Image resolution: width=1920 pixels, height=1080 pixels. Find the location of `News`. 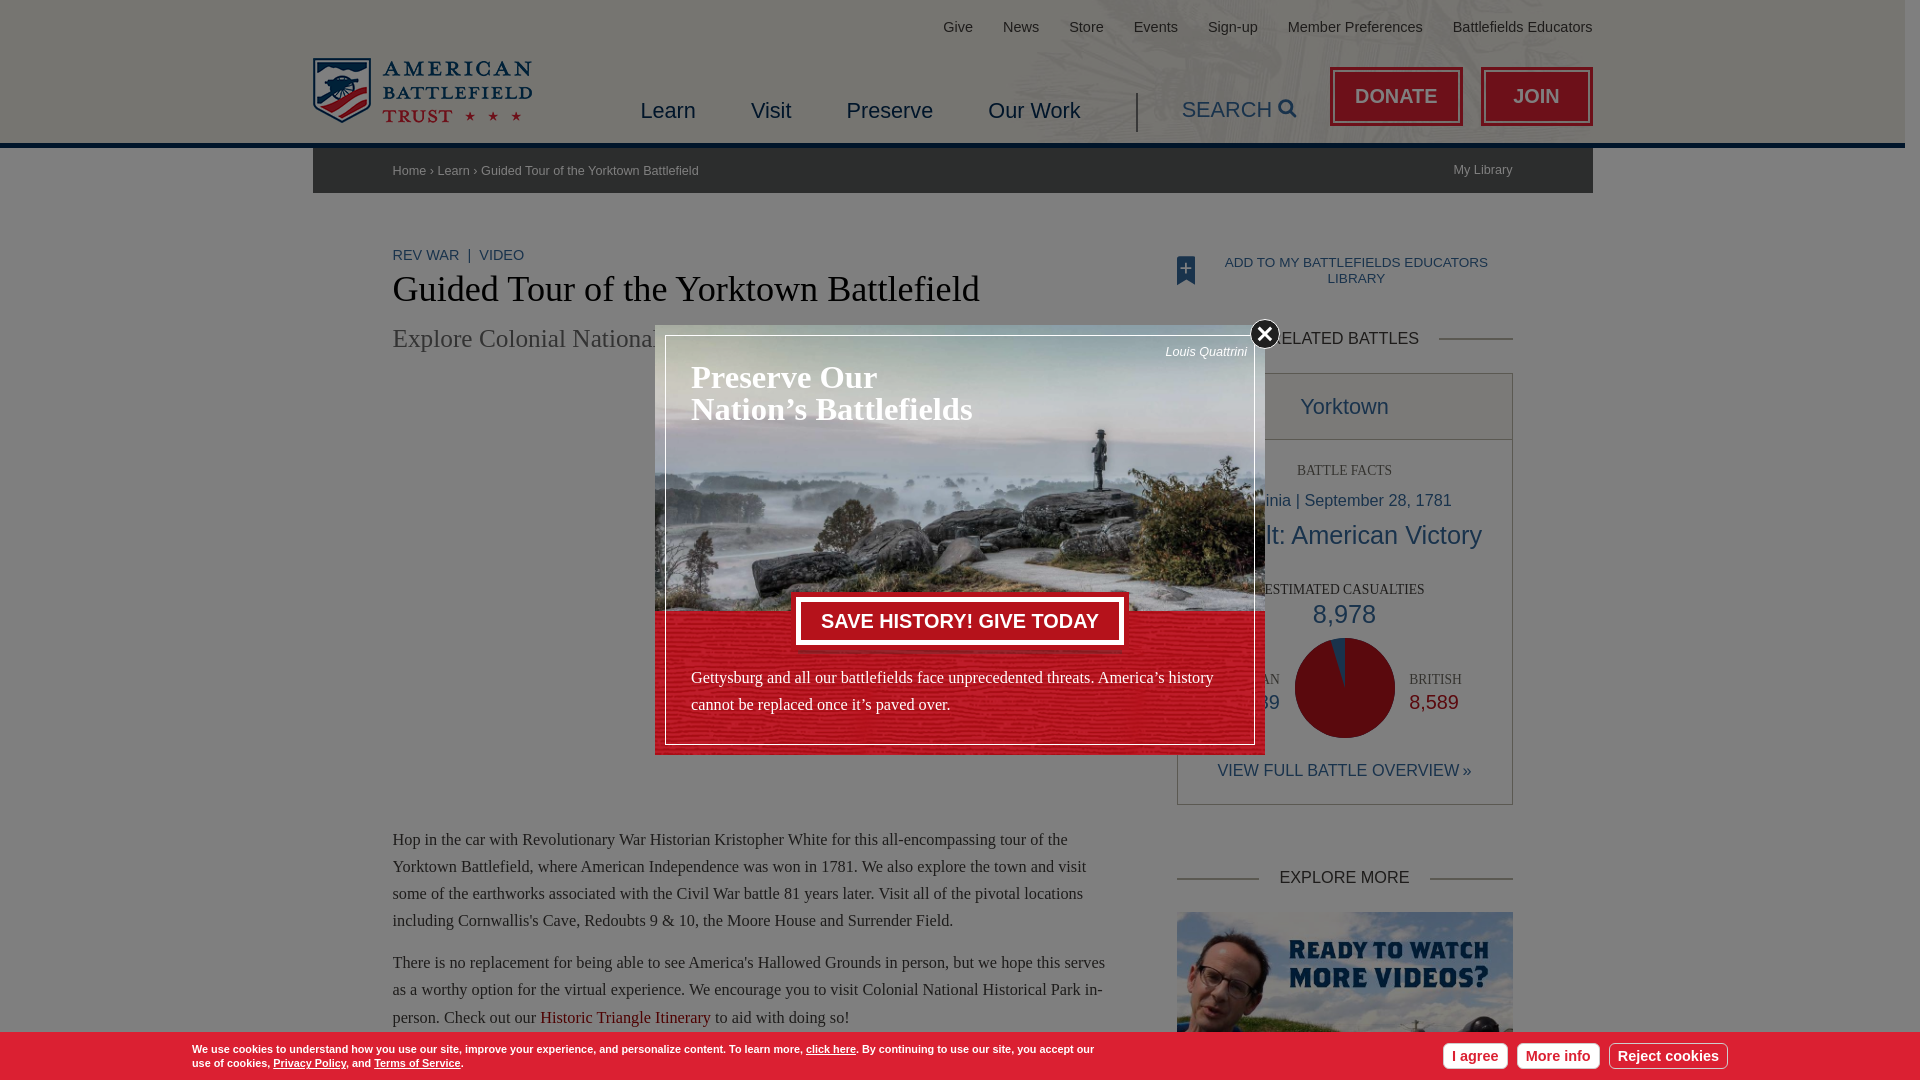

News is located at coordinates (1020, 26).